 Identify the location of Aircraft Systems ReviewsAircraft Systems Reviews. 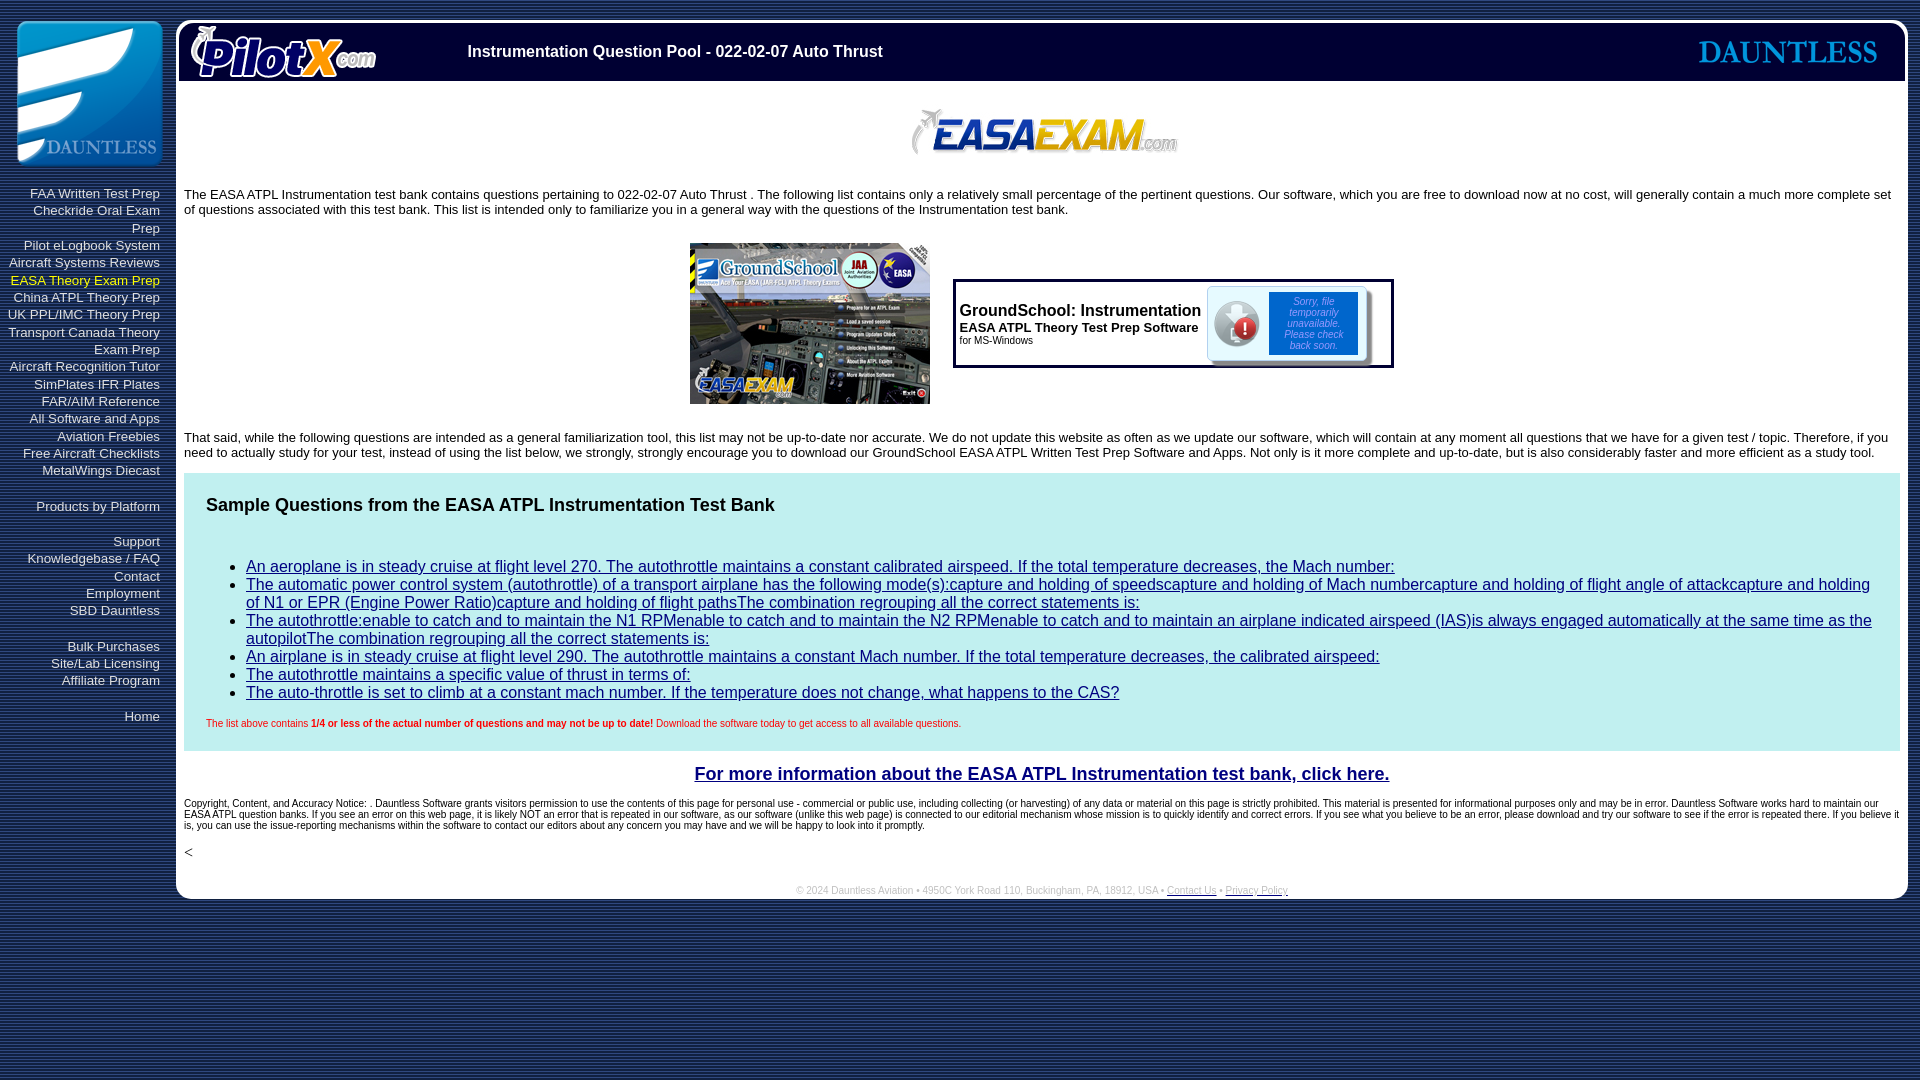
(84, 262).